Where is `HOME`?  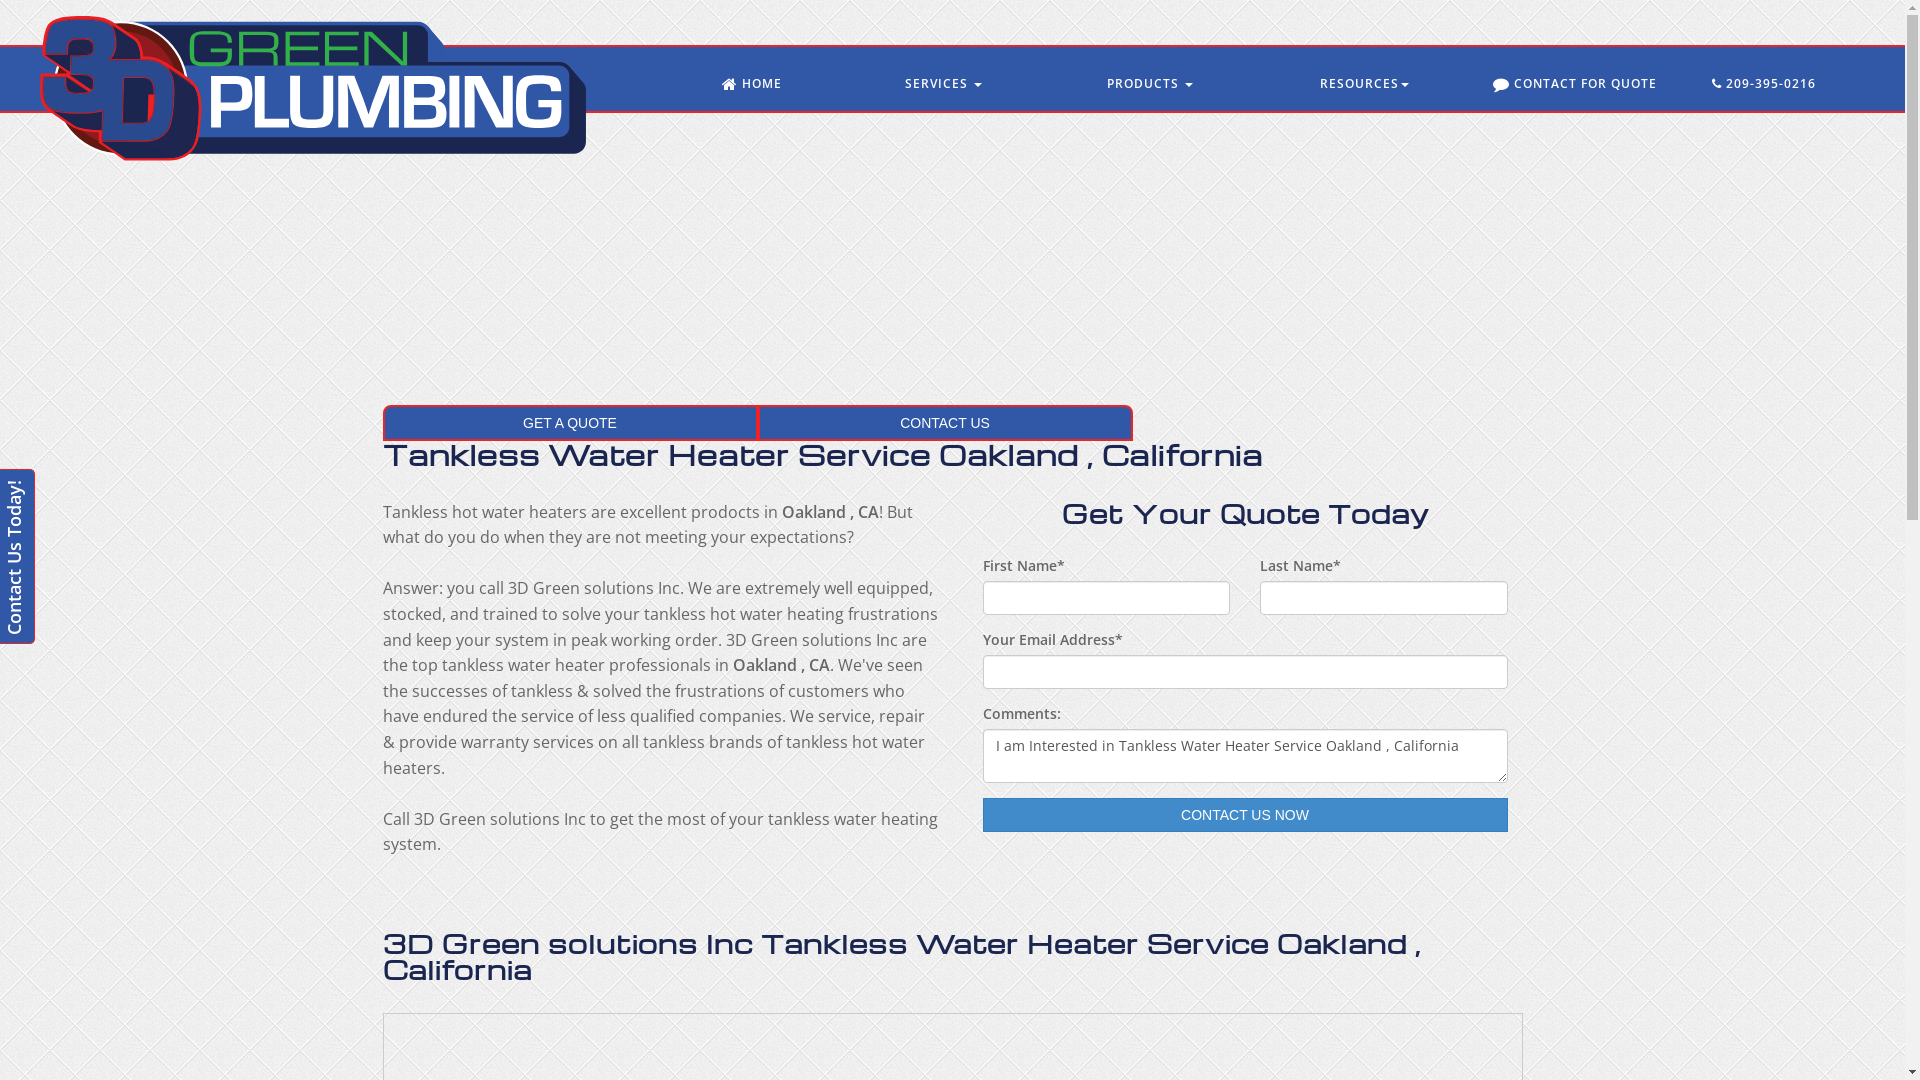
HOME is located at coordinates (752, 84).